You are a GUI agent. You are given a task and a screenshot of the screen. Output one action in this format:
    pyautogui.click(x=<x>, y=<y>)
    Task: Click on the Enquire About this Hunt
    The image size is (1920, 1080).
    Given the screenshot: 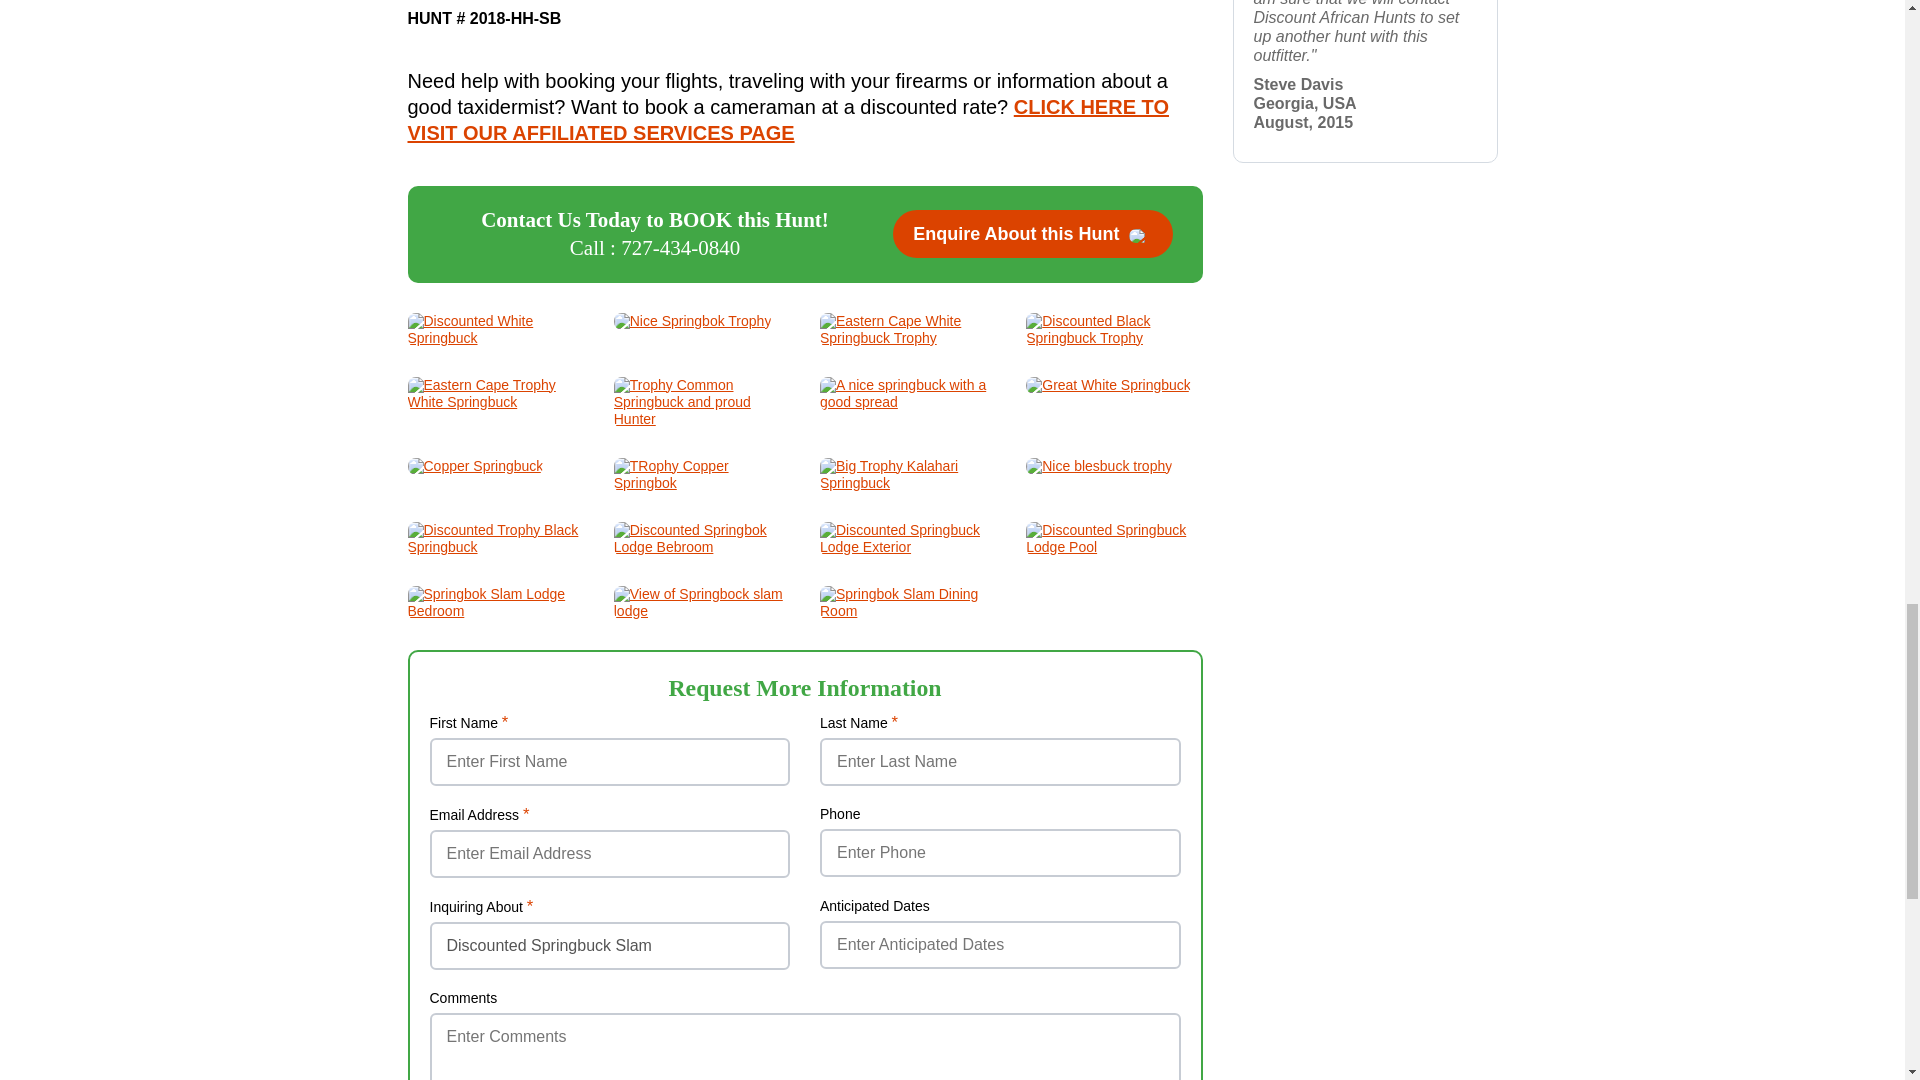 What is the action you would take?
    pyautogui.click(x=1032, y=234)
    